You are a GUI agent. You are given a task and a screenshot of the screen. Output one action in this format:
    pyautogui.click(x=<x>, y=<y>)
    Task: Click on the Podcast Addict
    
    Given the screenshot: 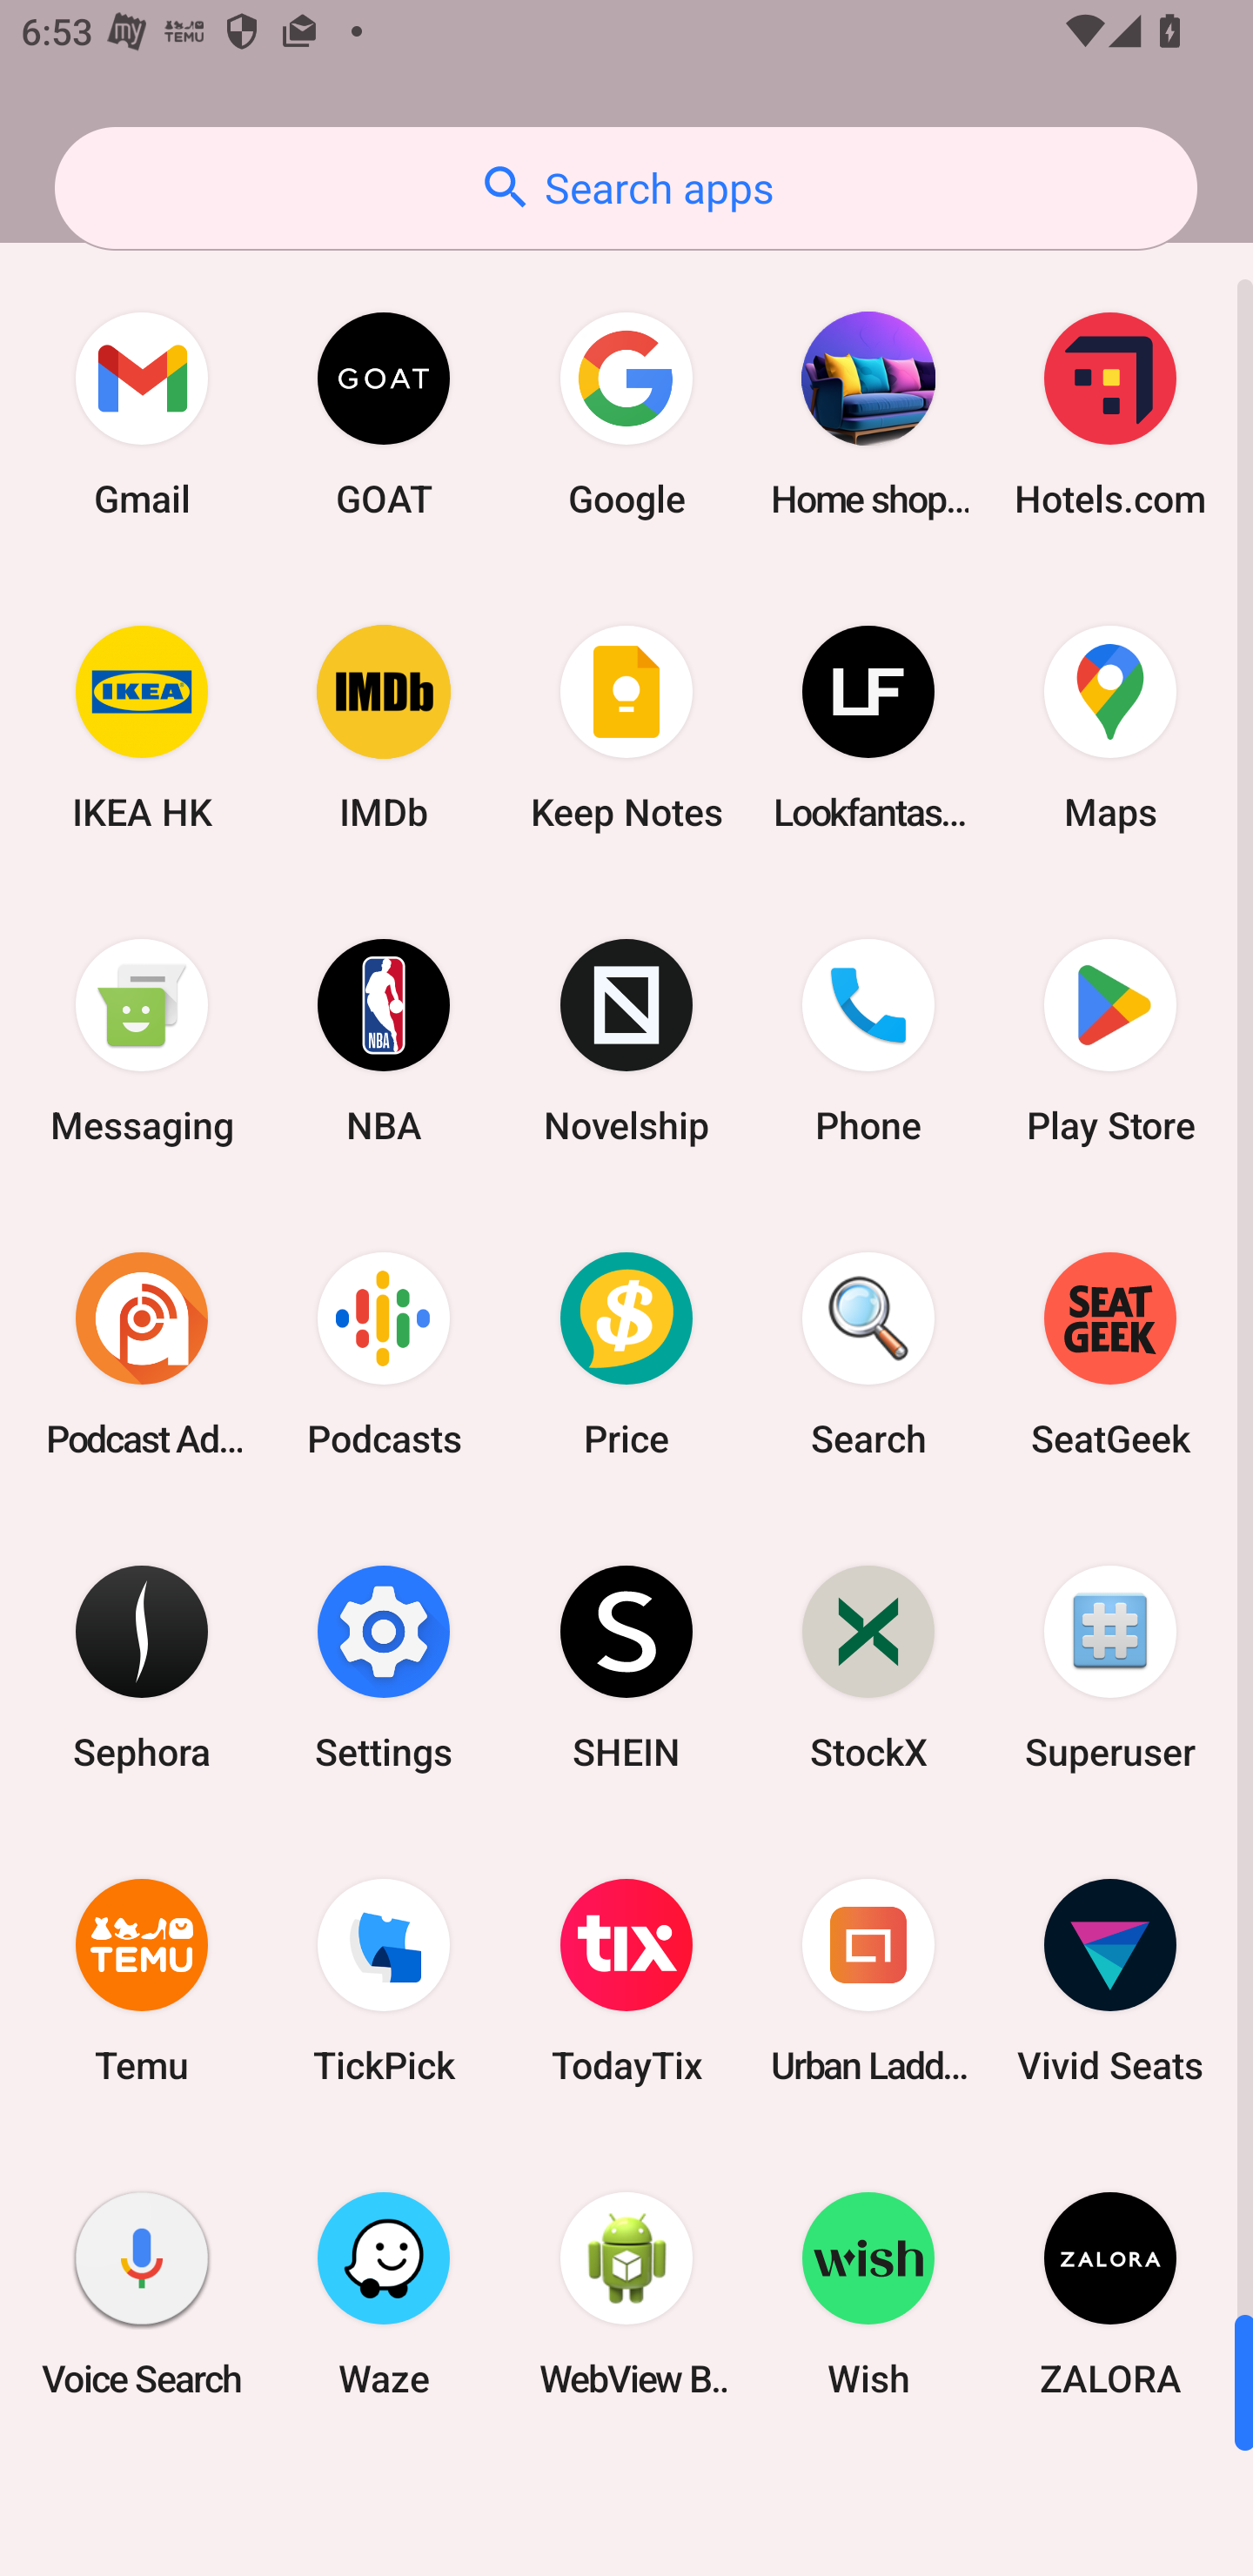 What is the action you would take?
    pyautogui.click(x=142, y=1353)
    